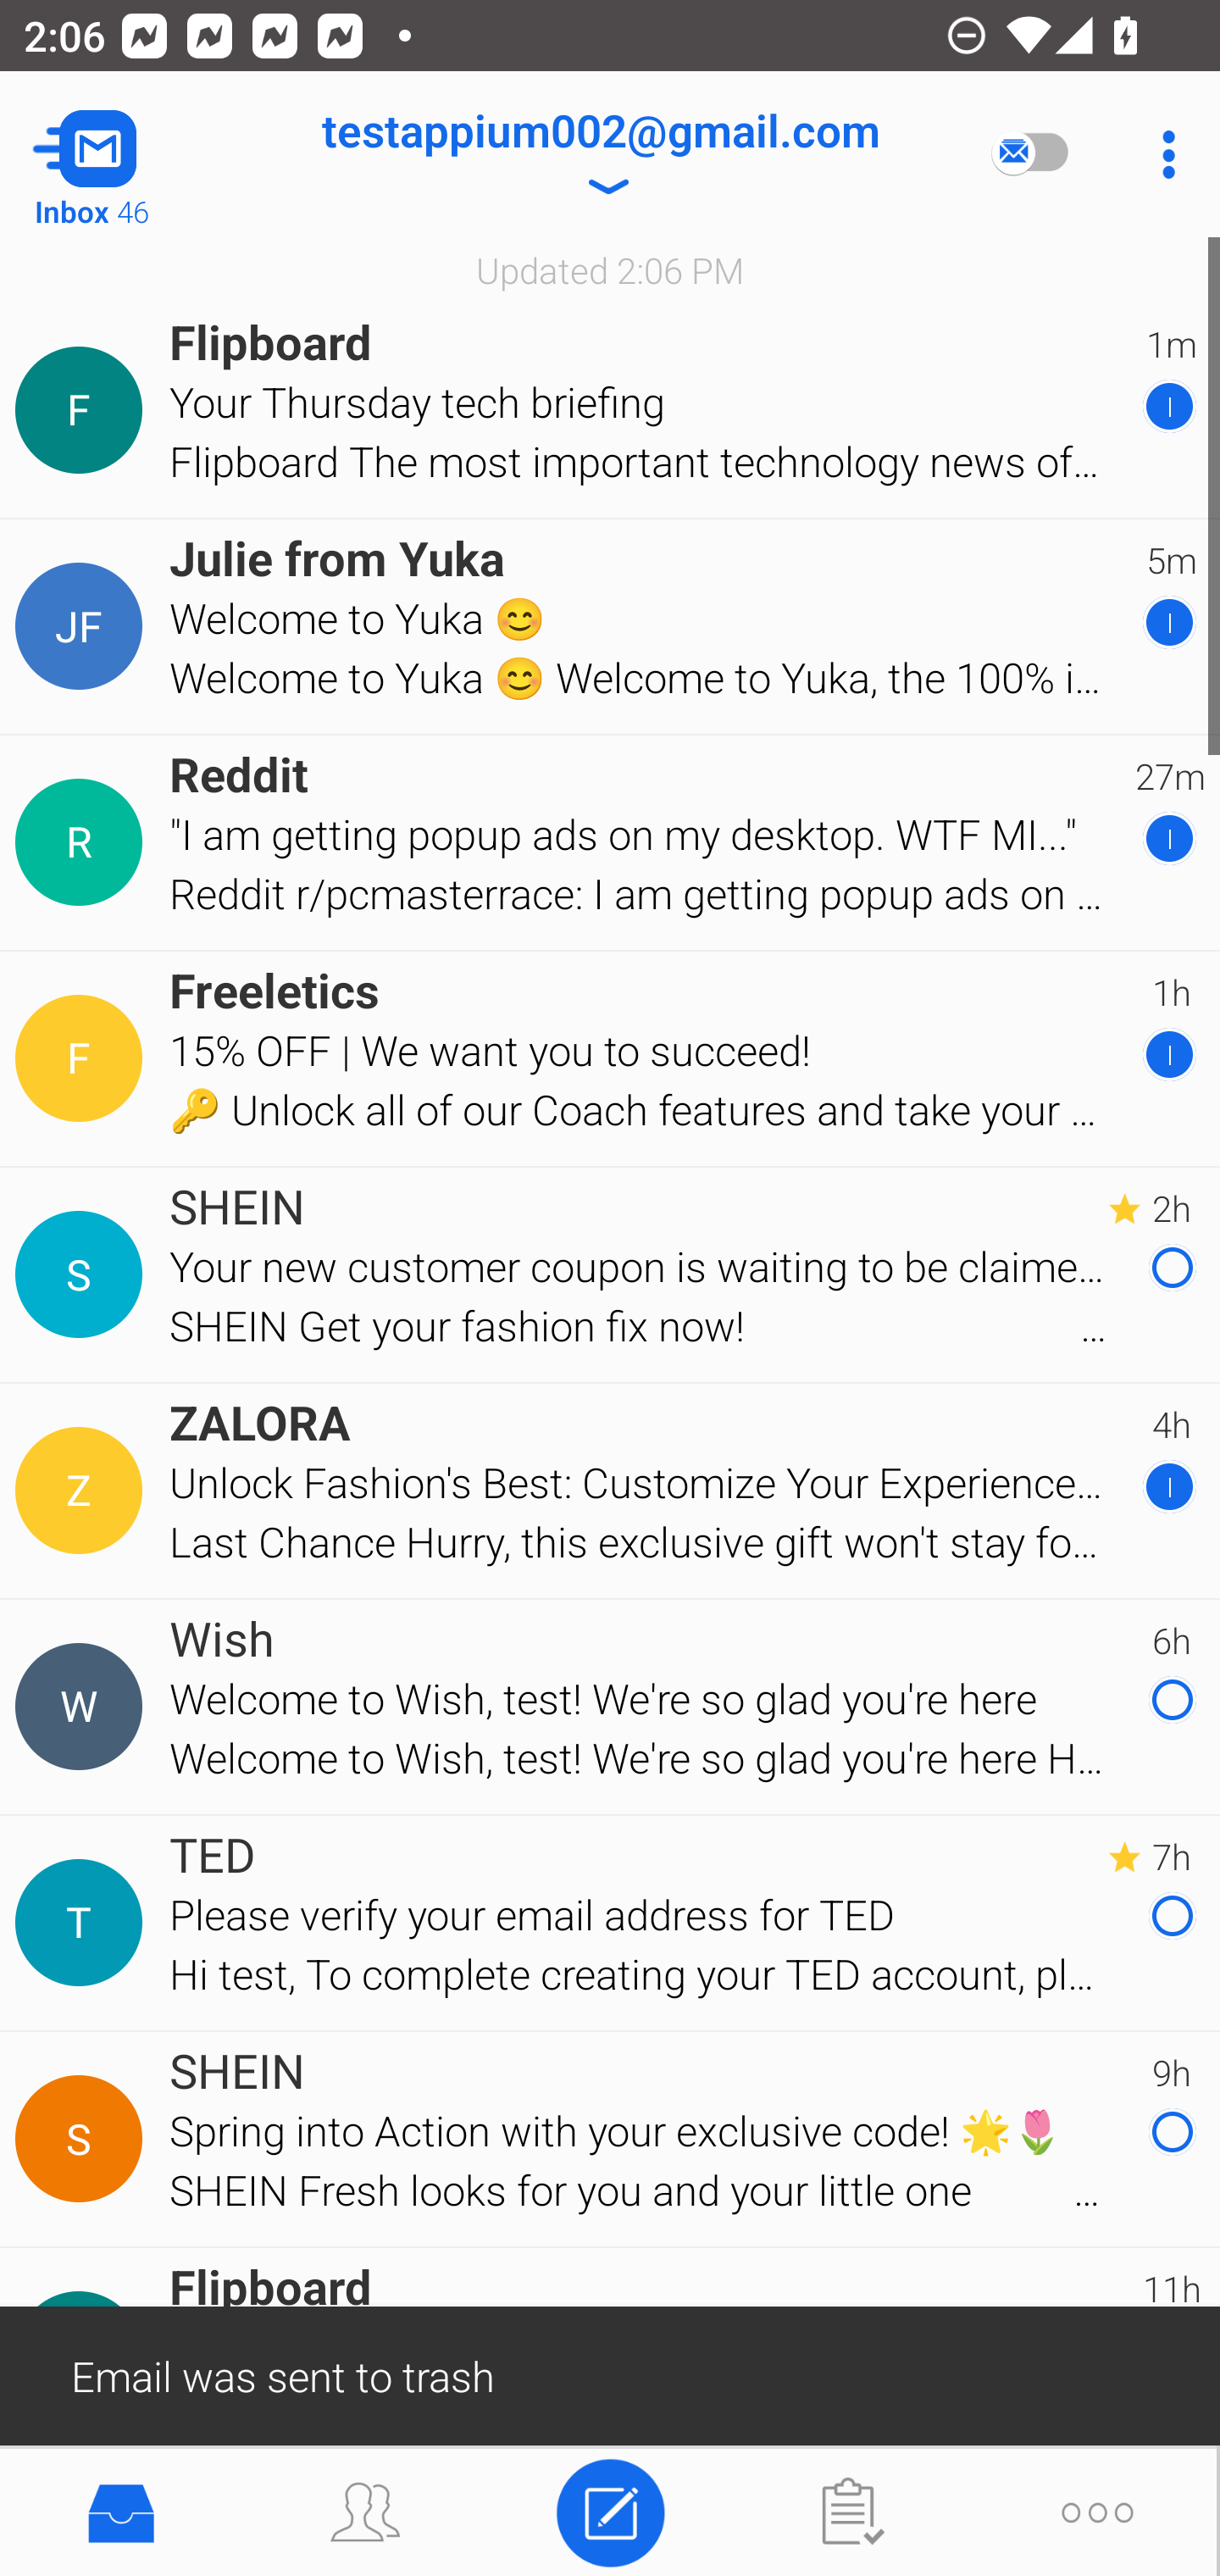 This screenshot has height=2576, width=1220. I want to click on Contact Details, so click(83, 1274).